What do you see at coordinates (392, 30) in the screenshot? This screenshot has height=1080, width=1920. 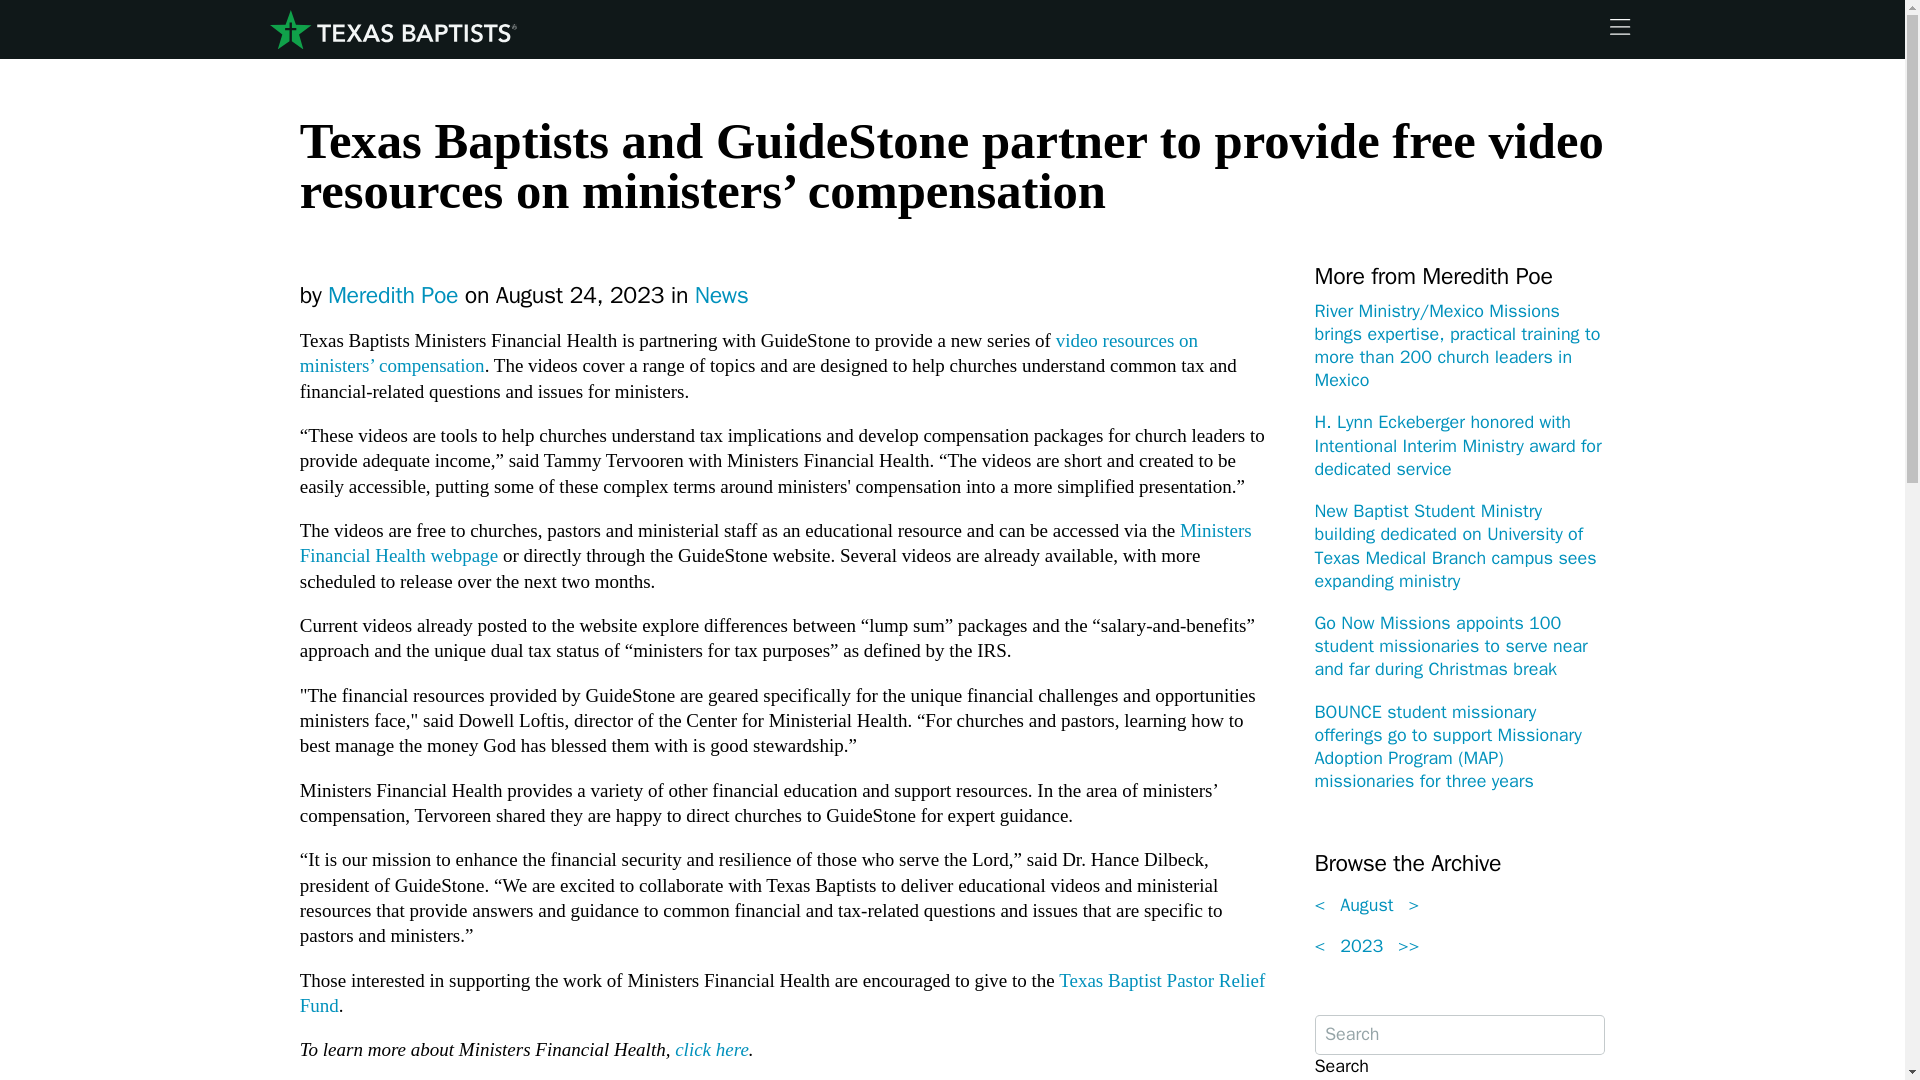 I see `Home` at bounding box center [392, 30].